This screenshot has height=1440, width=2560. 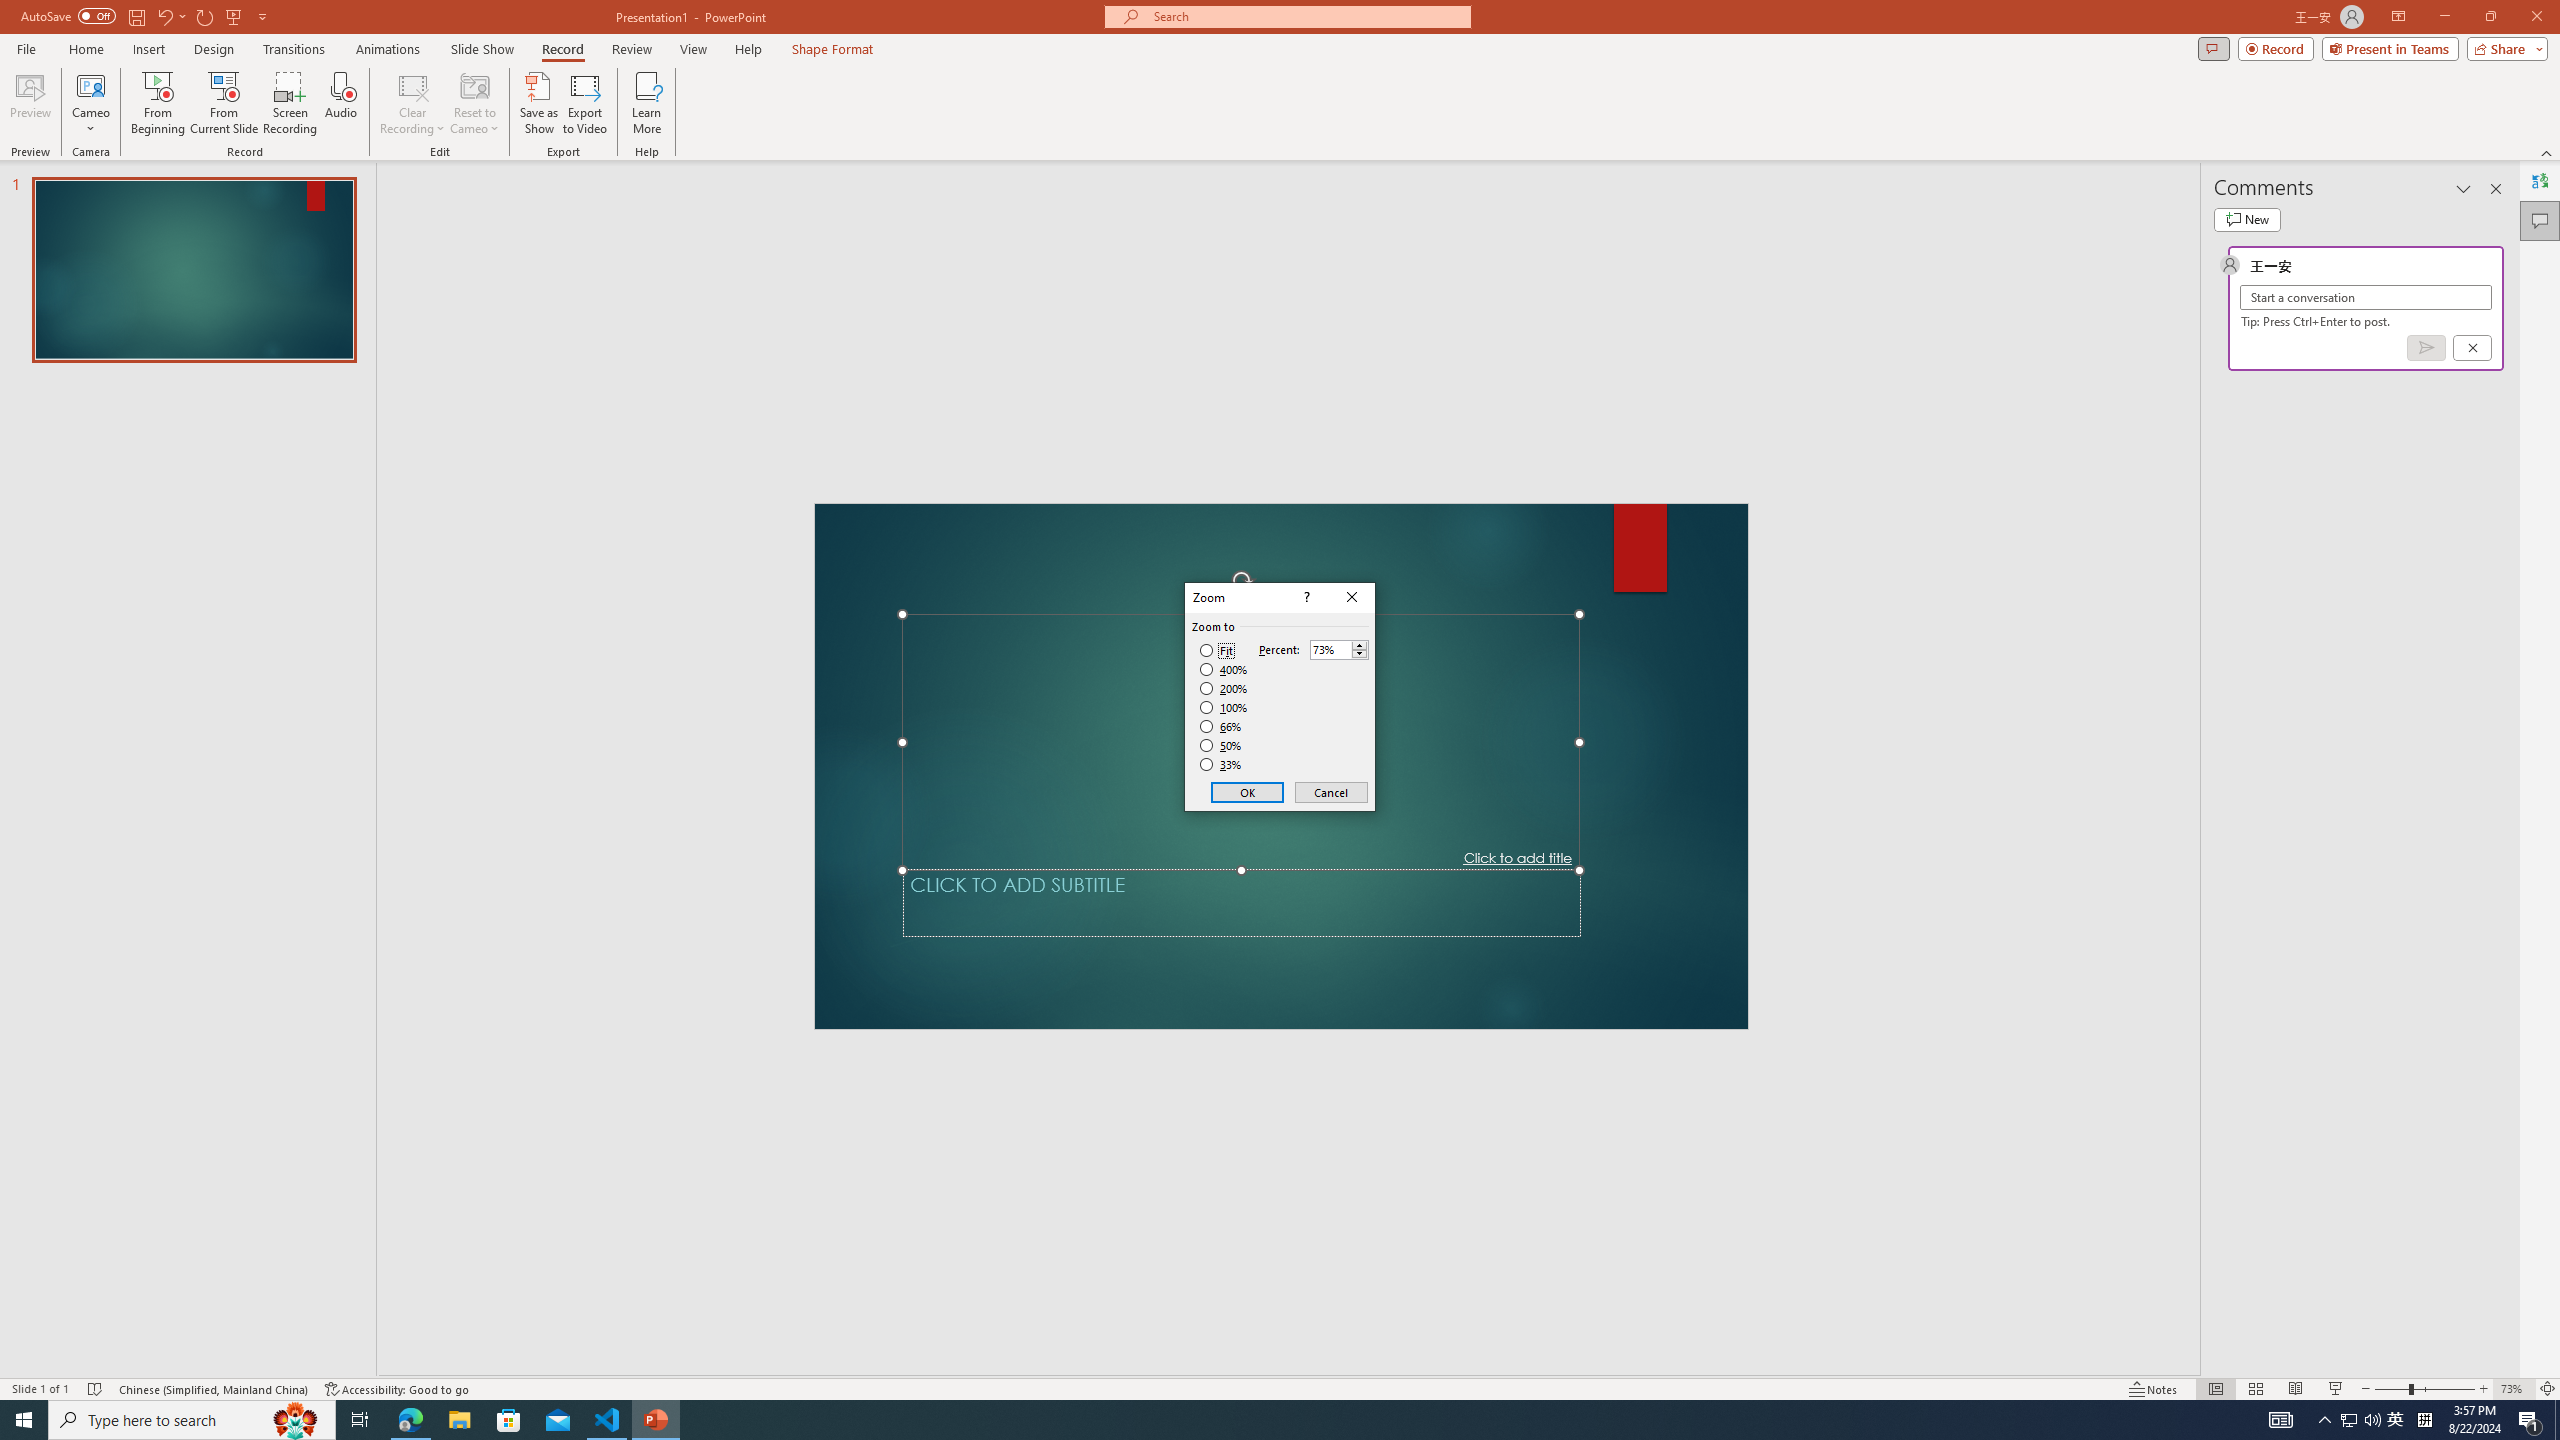 What do you see at coordinates (2425, 348) in the screenshot?
I see `Post comment (Ctrl + Enter)` at bounding box center [2425, 348].